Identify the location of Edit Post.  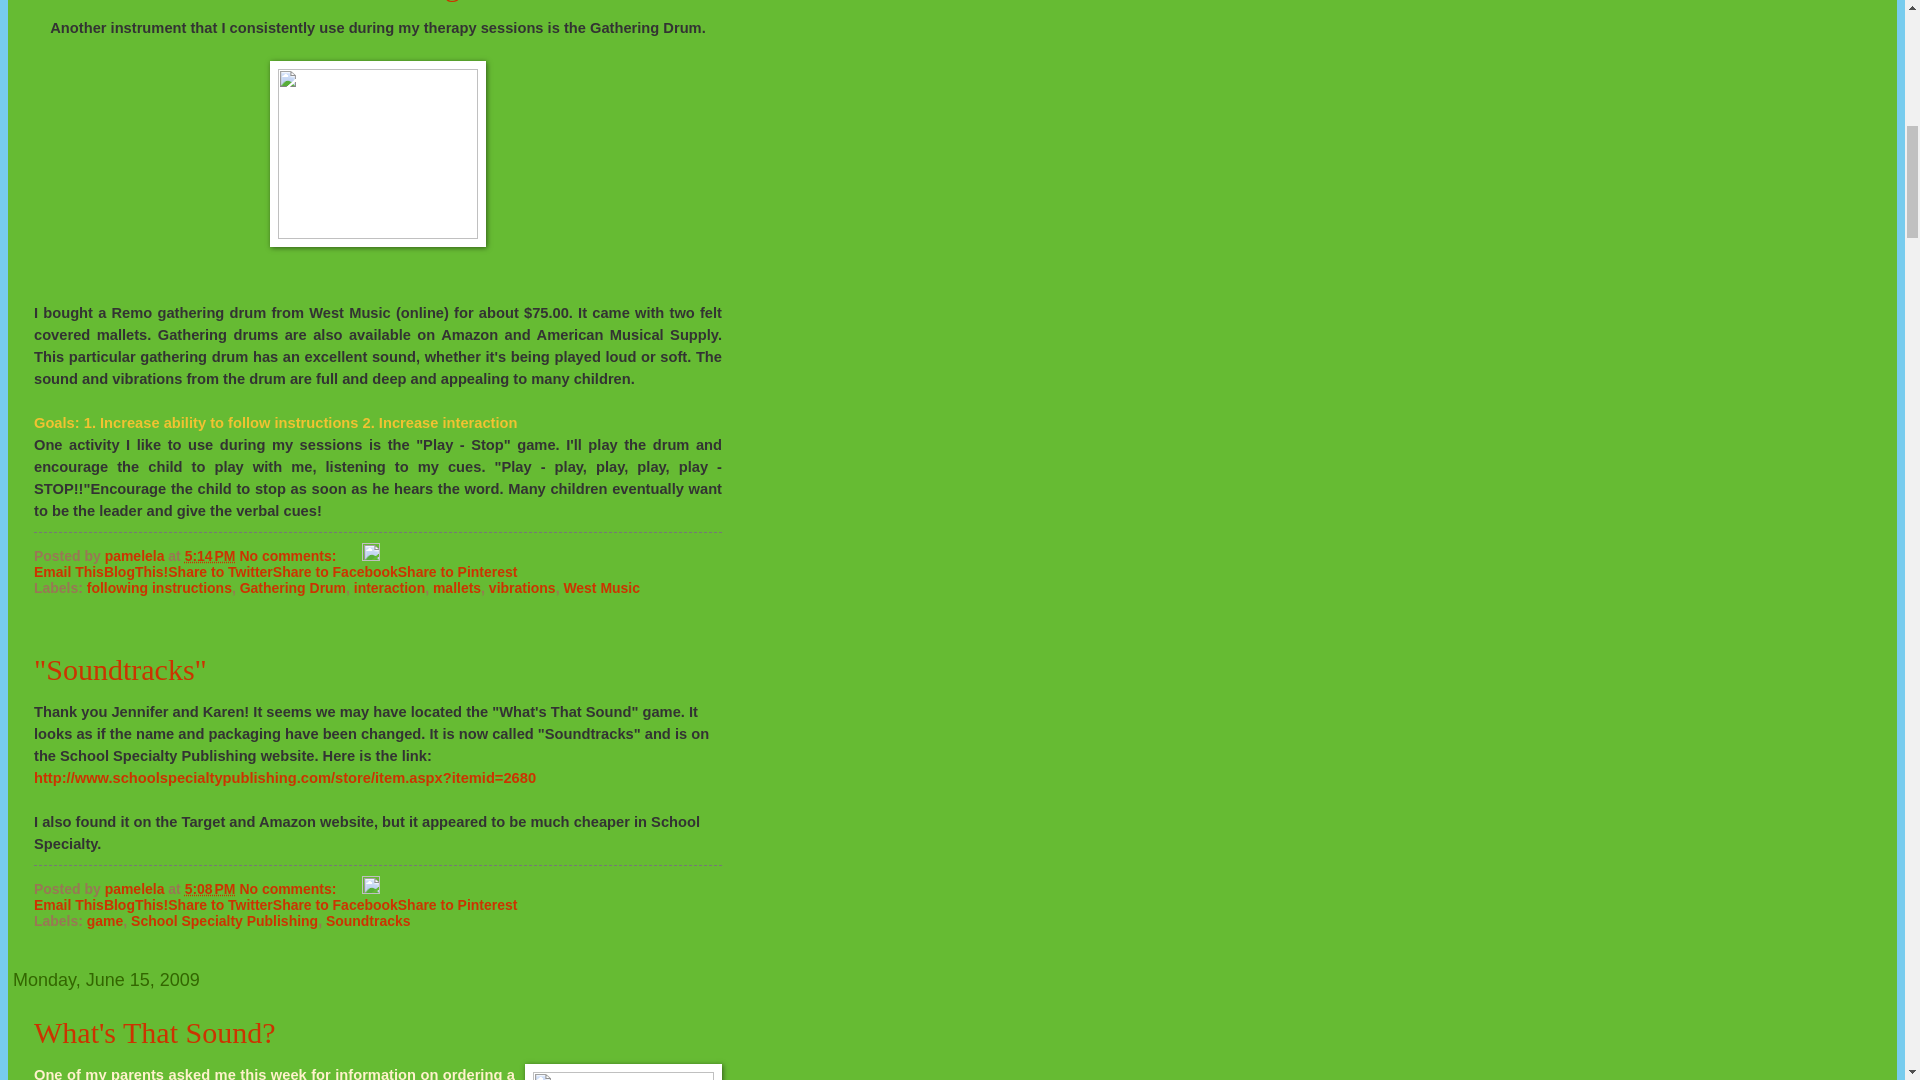
(371, 555).